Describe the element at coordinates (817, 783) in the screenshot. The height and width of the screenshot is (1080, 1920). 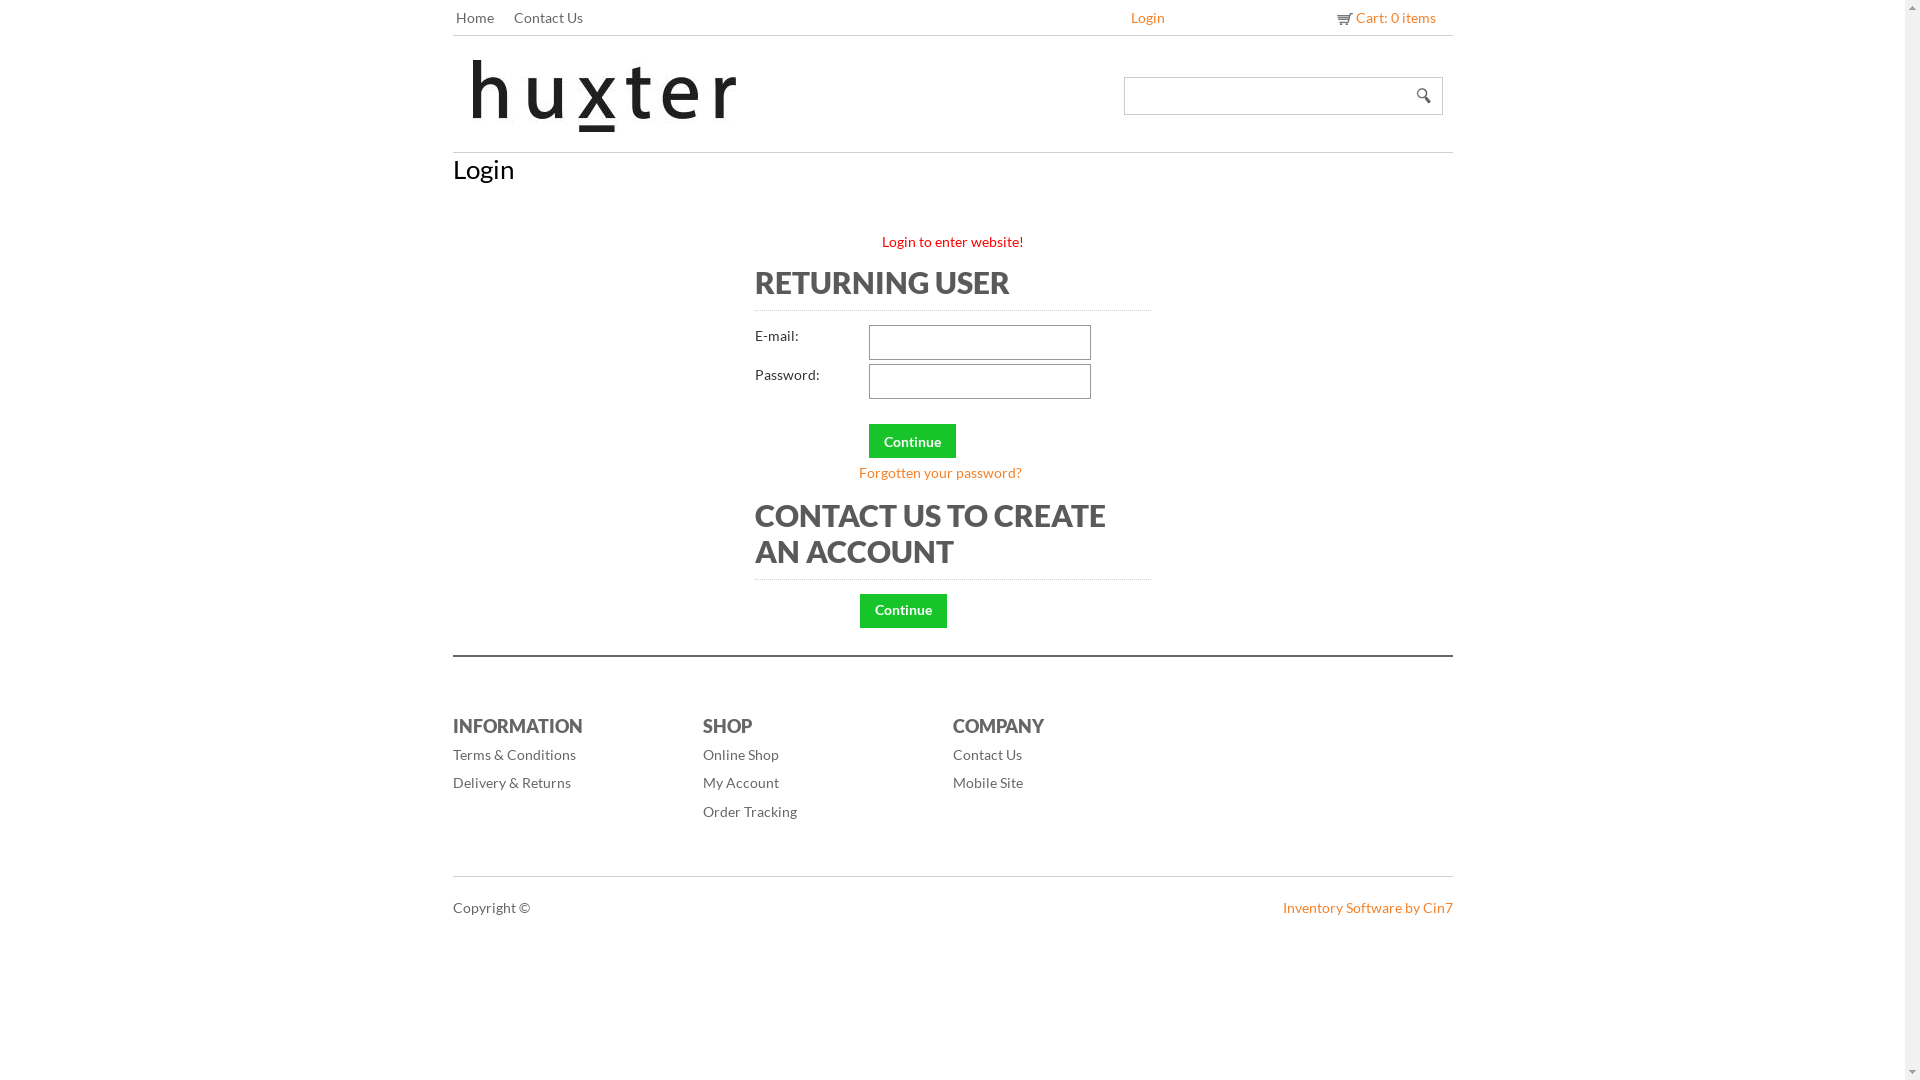
I see `My Account` at that location.